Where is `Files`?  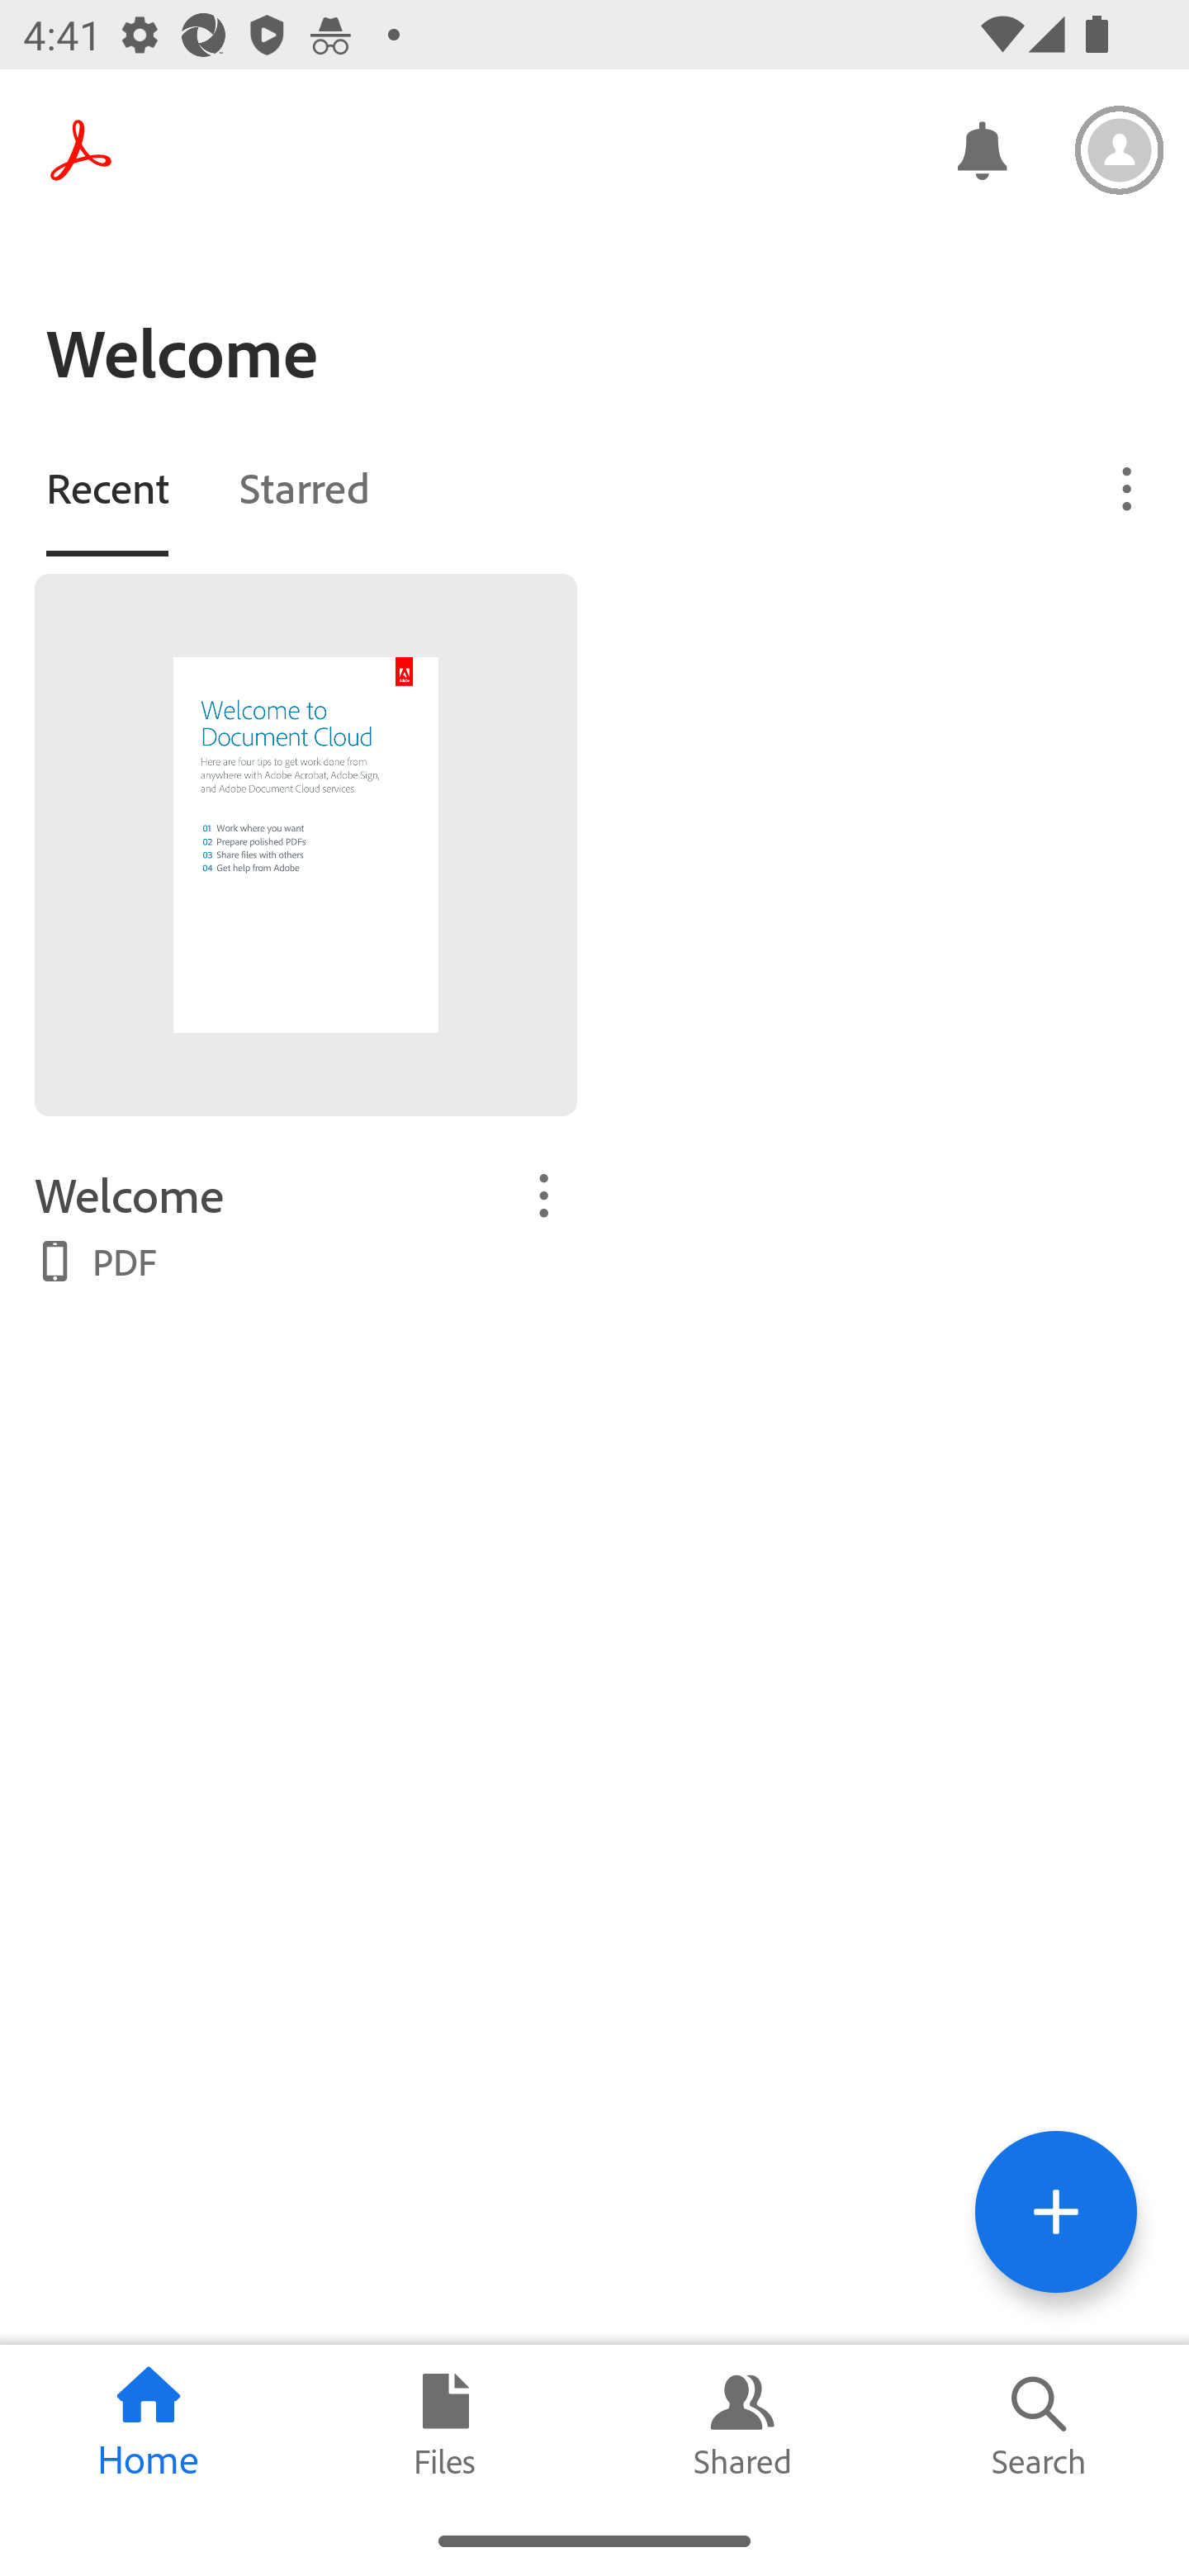 Files is located at coordinates (446, 2425).